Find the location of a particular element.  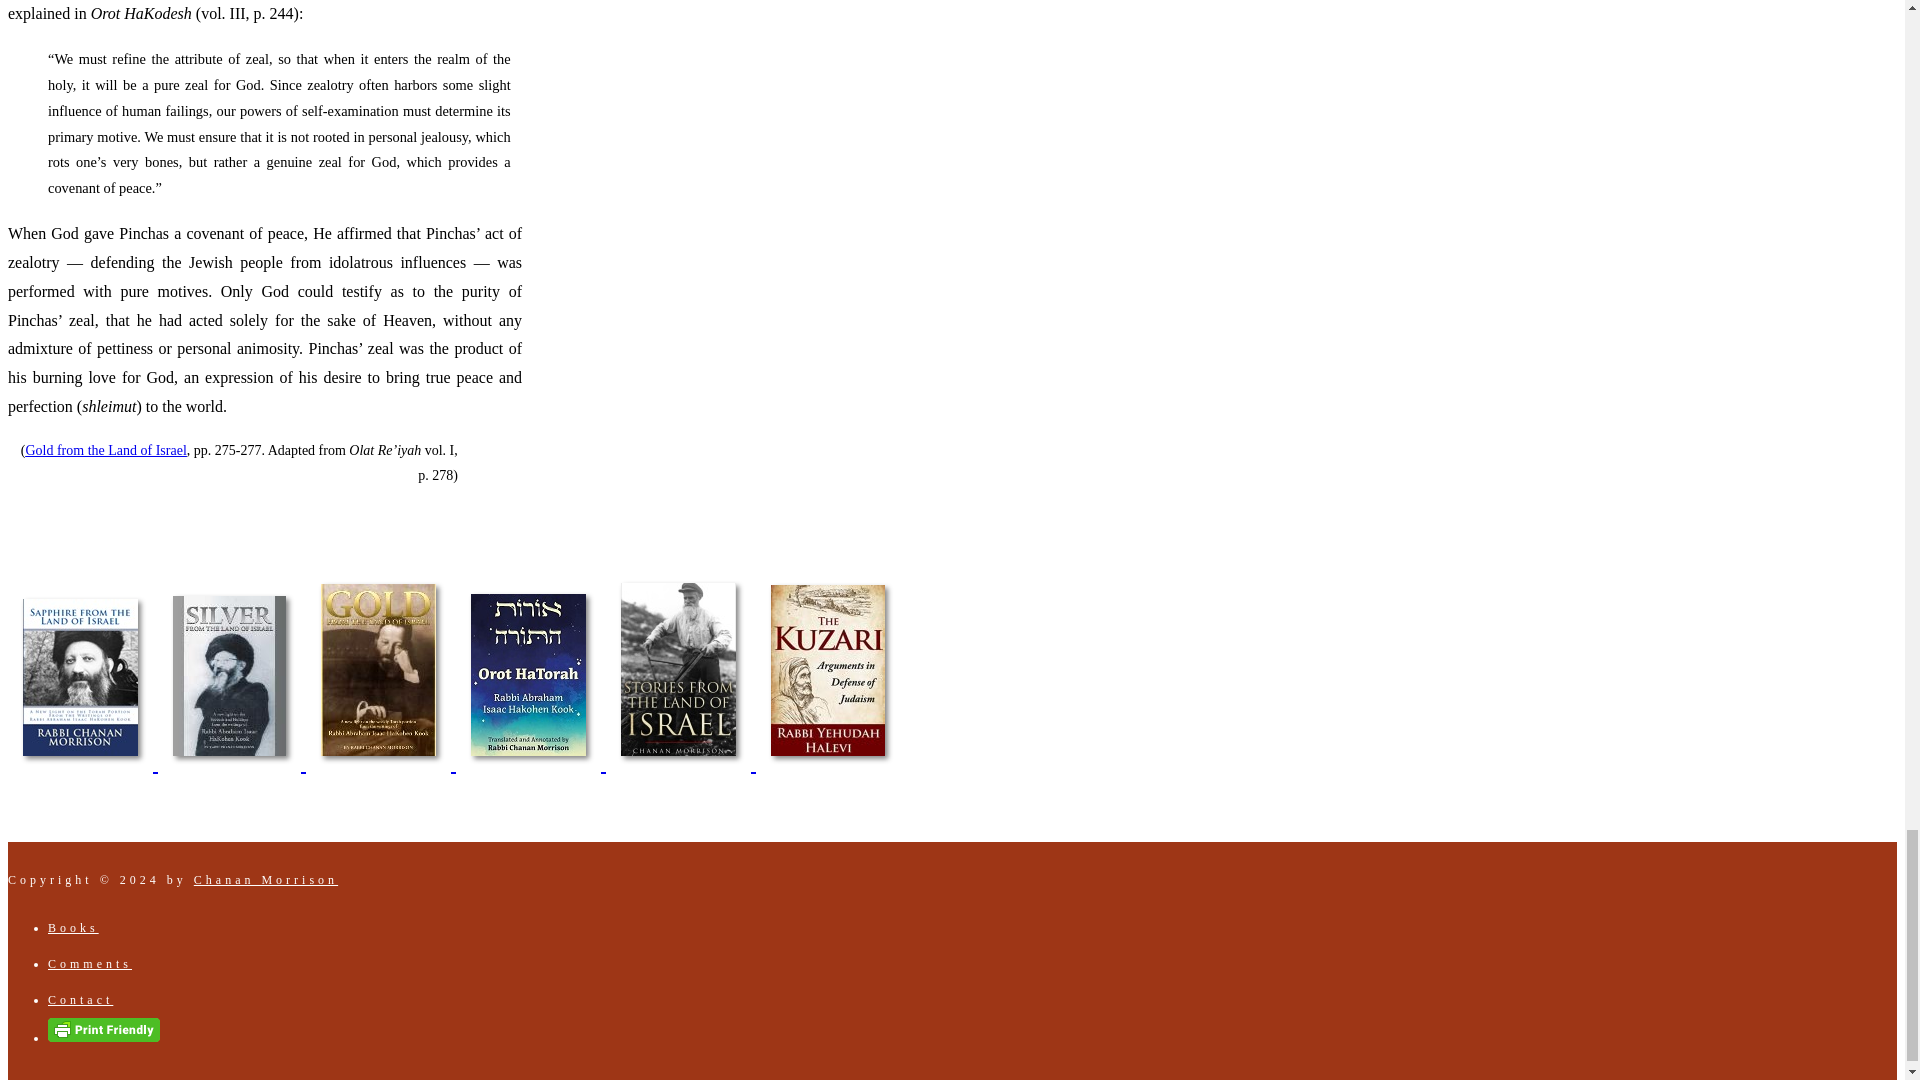

Printer Friendly and PDF is located at coordinates (104, 1038).